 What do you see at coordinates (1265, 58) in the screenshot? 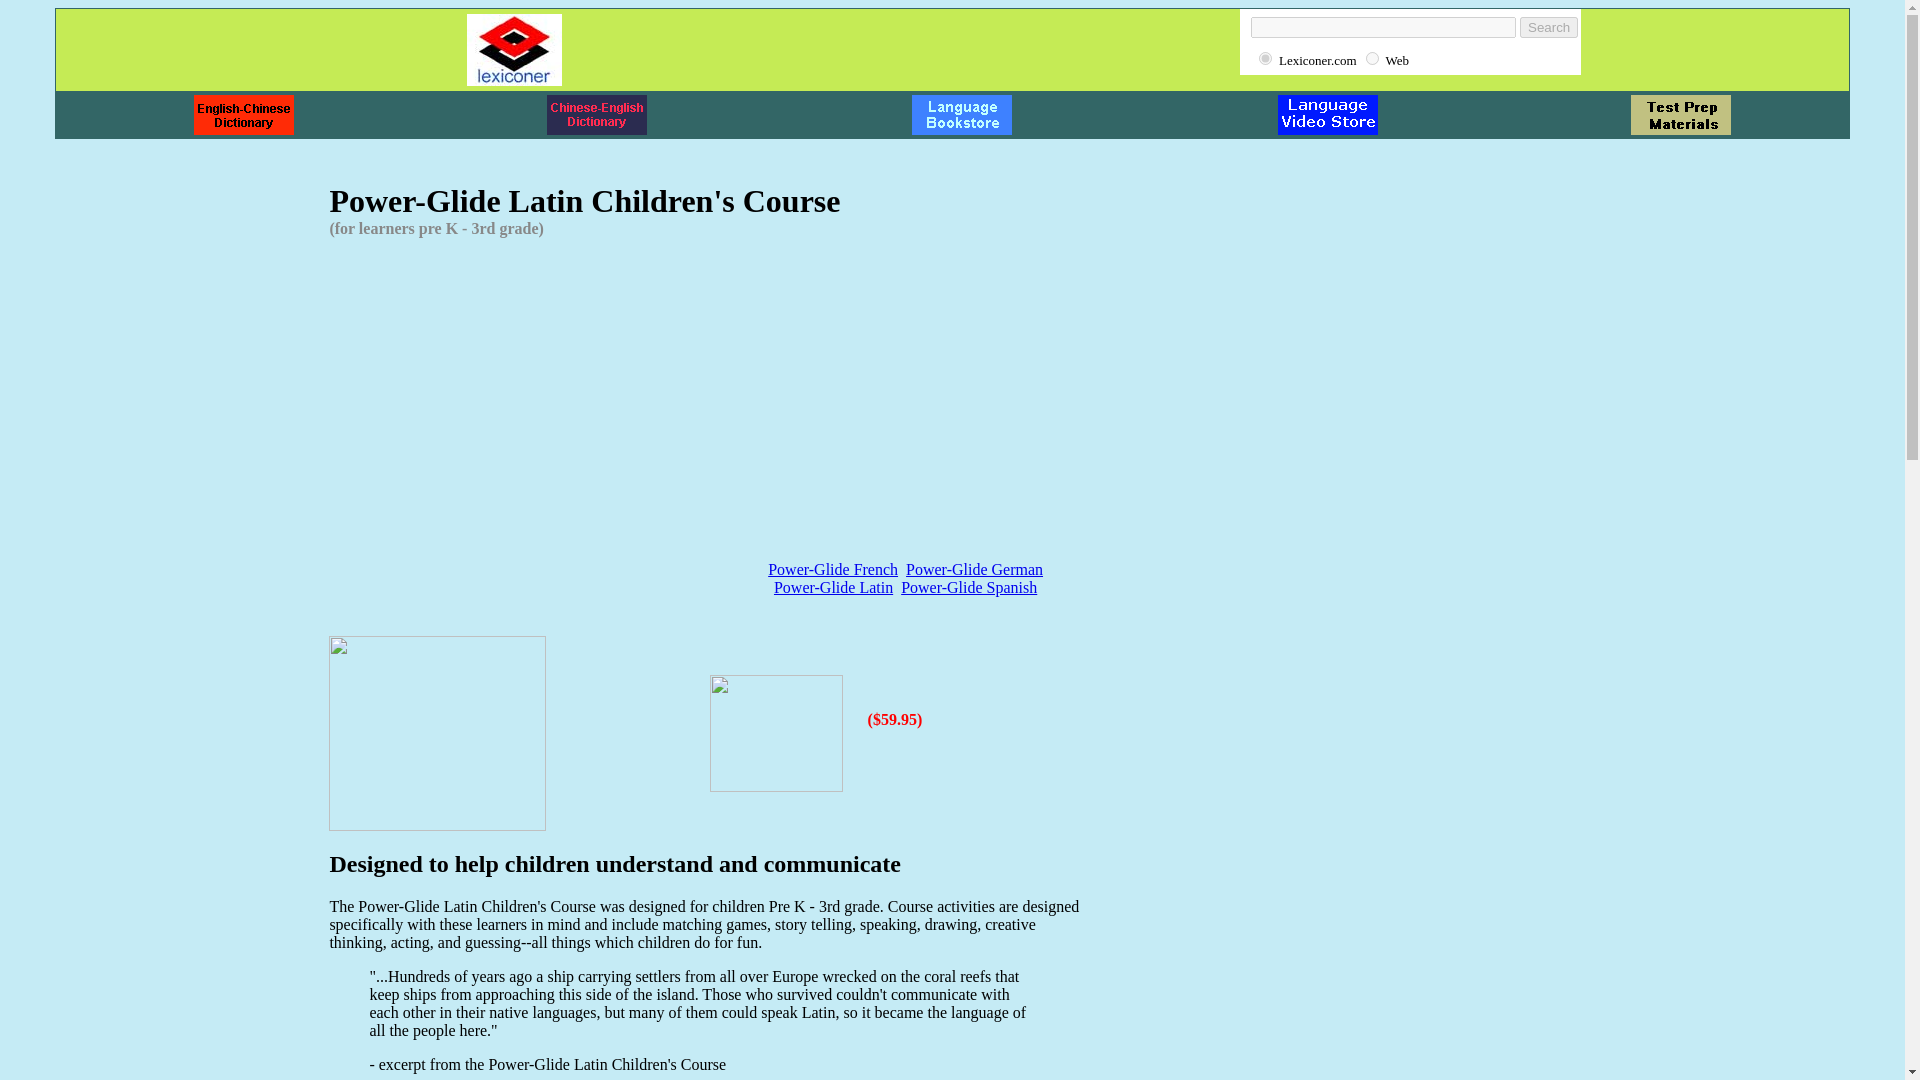
I see `Lexiconer.com` at bounding box center [1265, 58].